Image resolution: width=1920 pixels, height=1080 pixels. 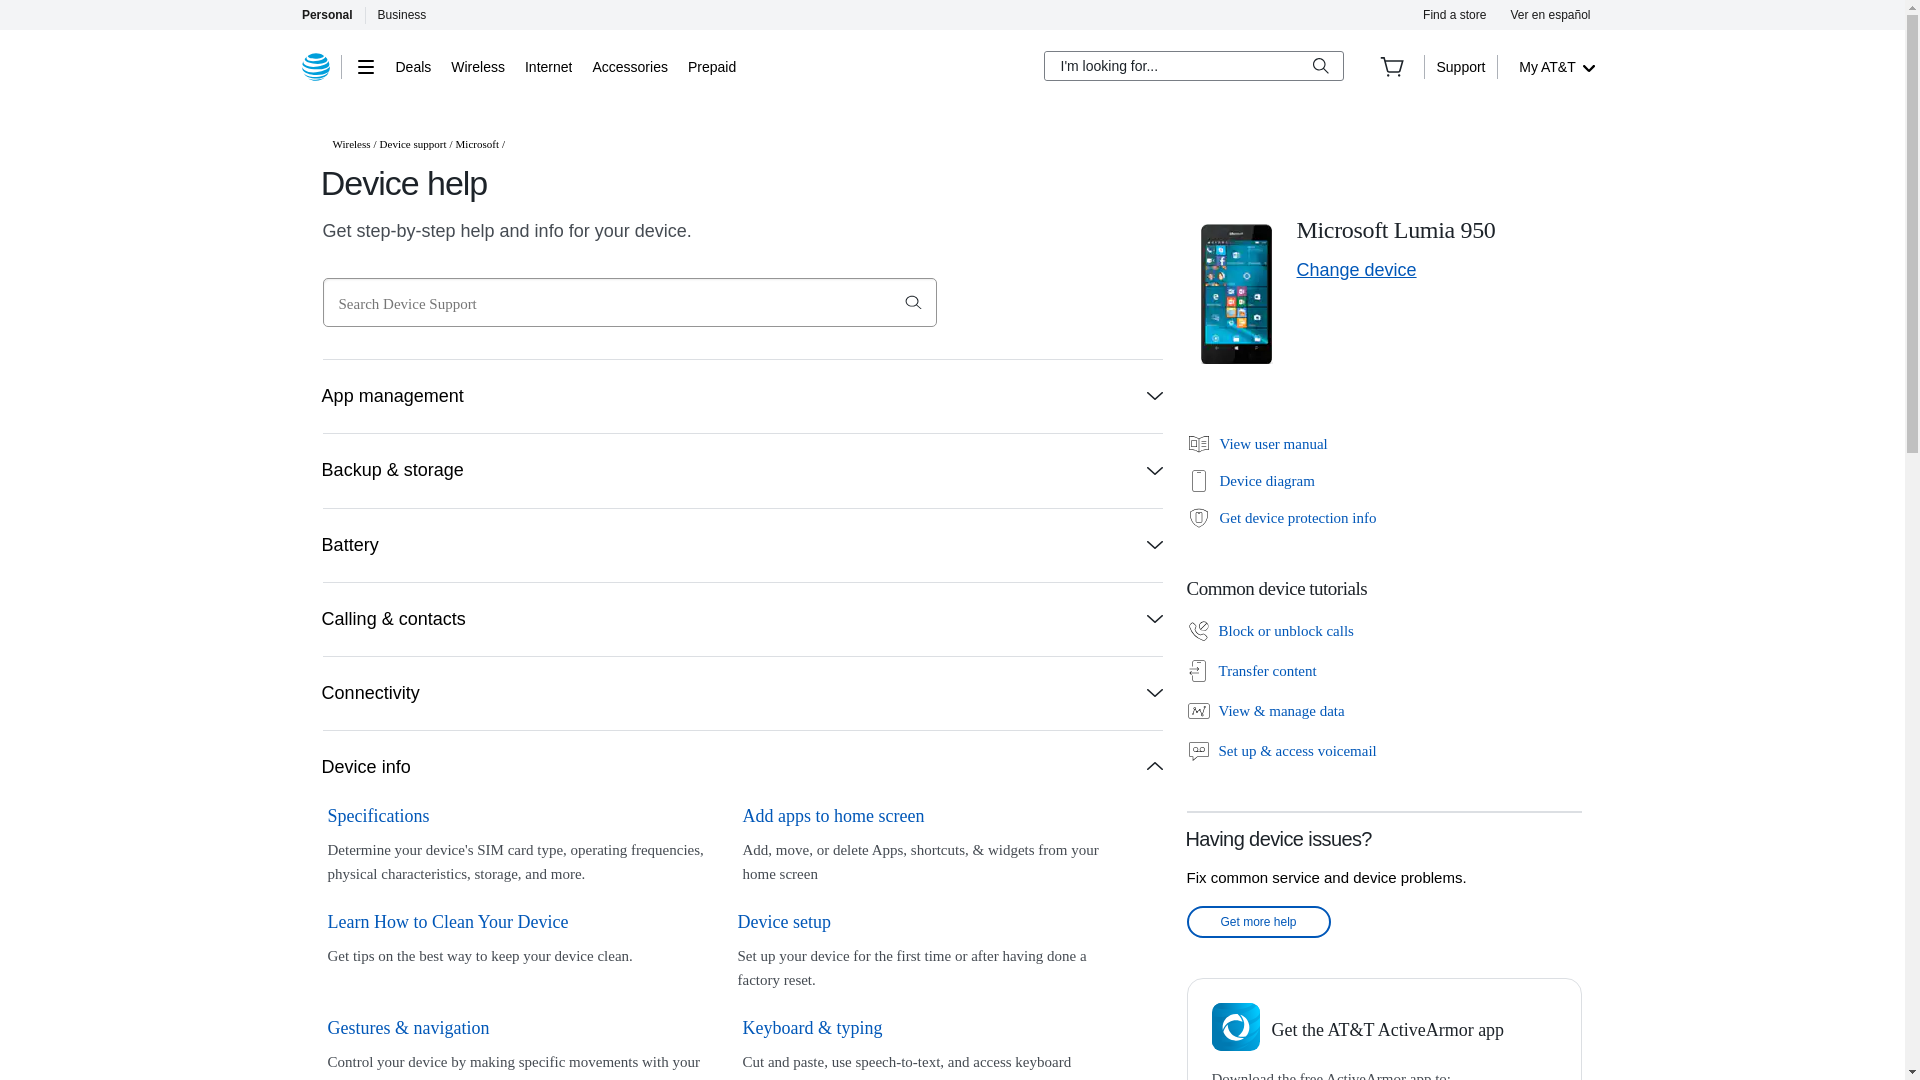 I want to click on Wireless, so click(x=351, y=144).